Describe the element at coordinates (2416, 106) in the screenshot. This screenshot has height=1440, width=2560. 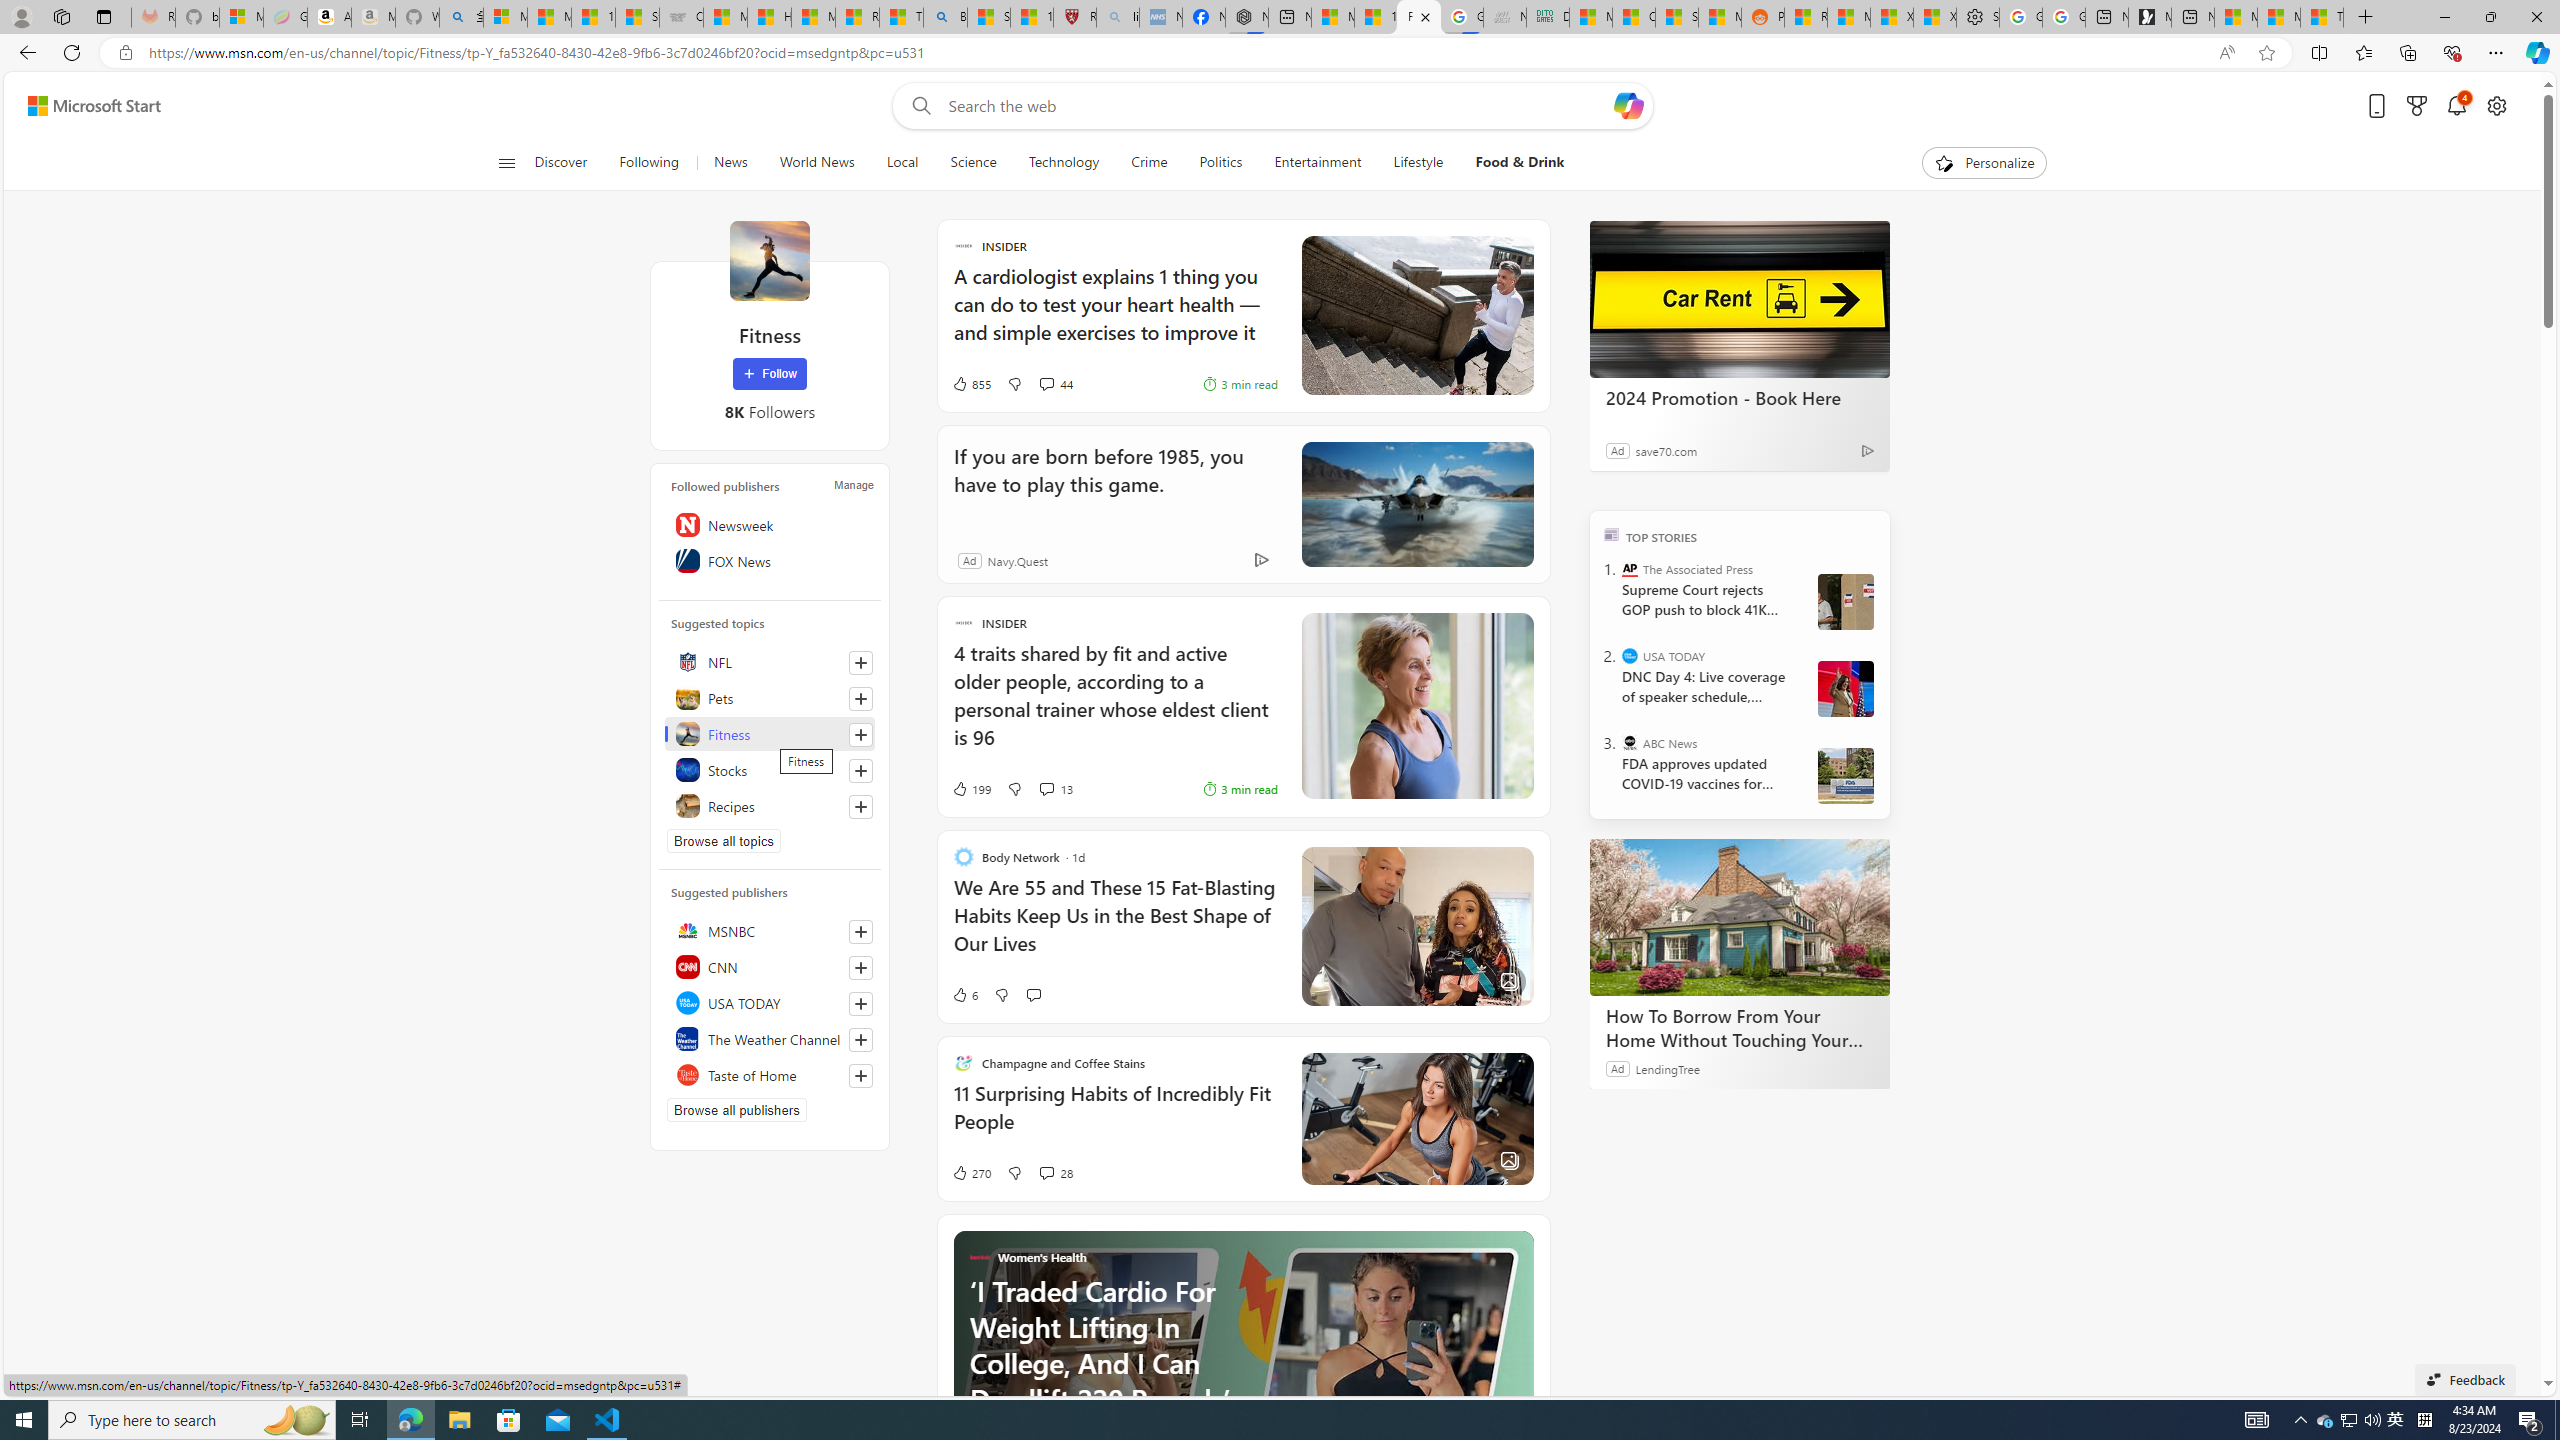
I see `Microsoft rewards` at that location.